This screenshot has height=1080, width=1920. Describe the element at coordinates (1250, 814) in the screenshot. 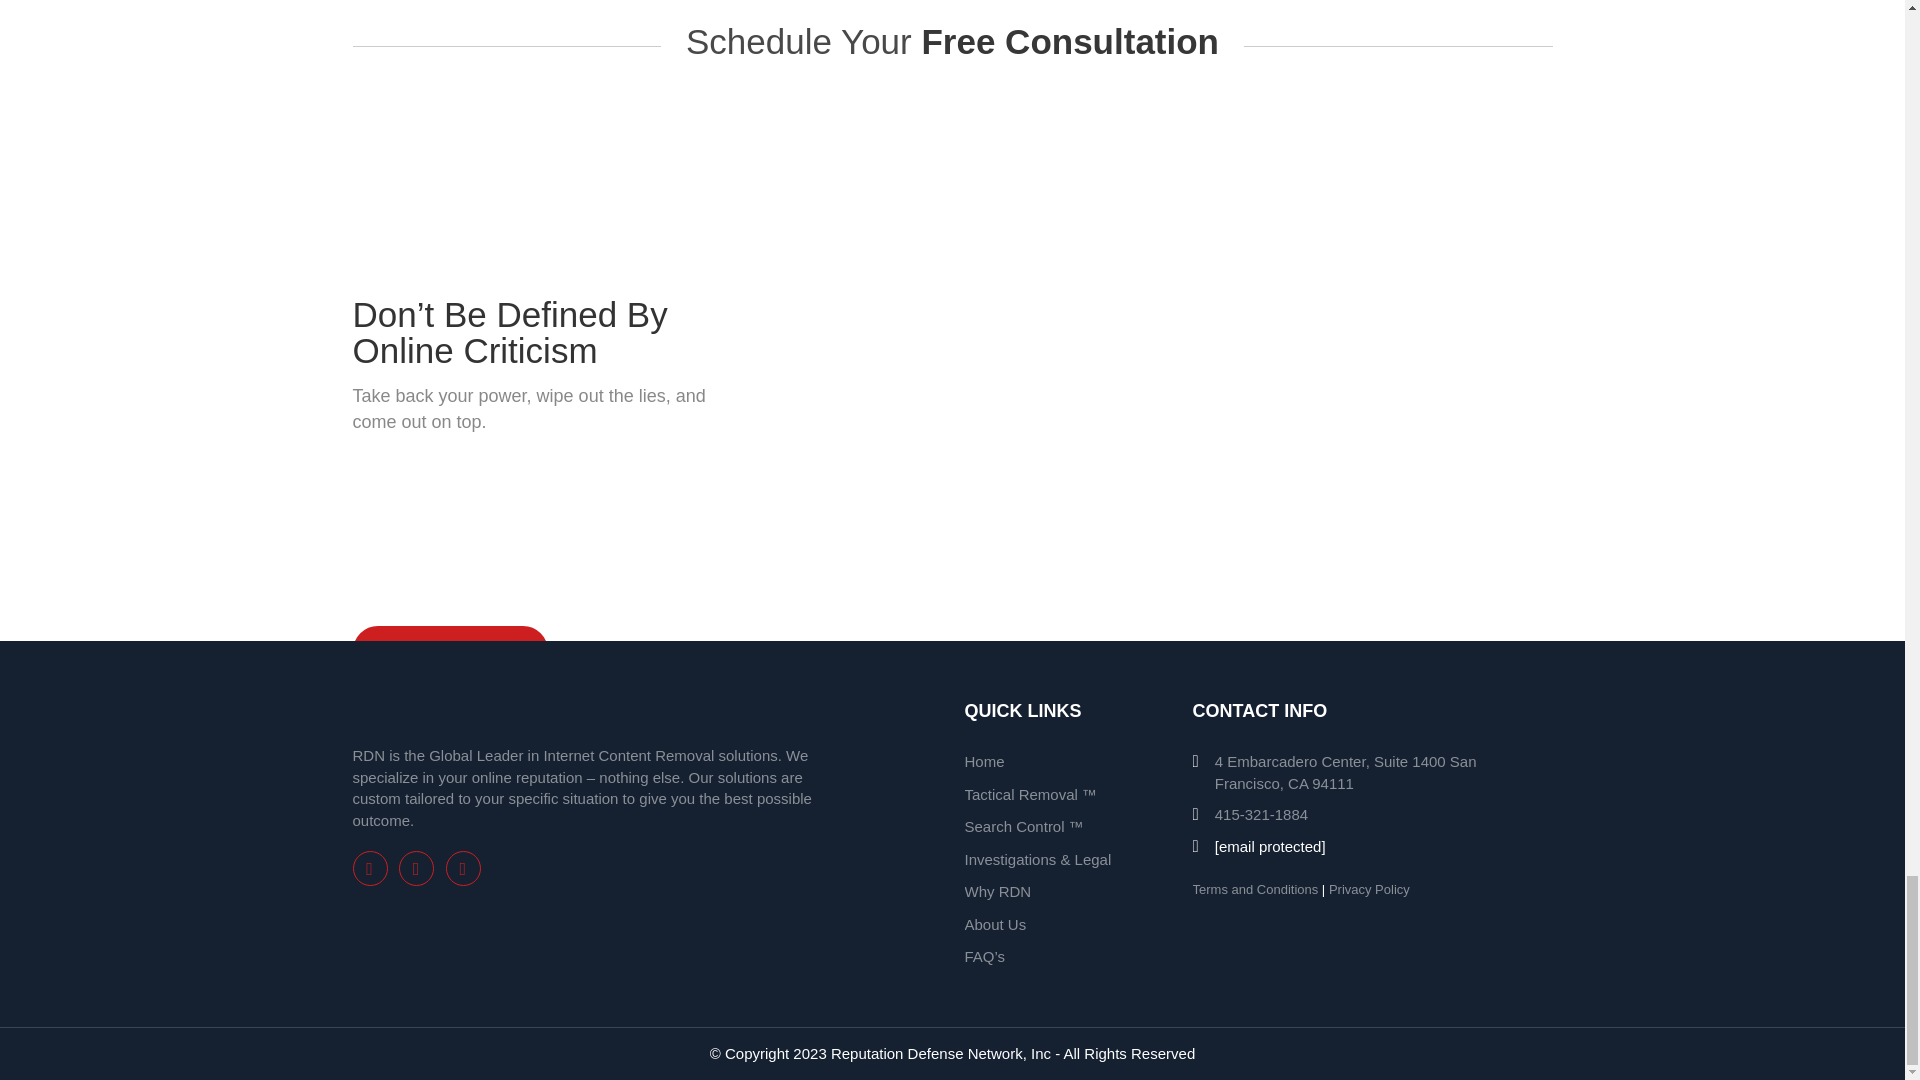

I see `415-321-1884` at that location.